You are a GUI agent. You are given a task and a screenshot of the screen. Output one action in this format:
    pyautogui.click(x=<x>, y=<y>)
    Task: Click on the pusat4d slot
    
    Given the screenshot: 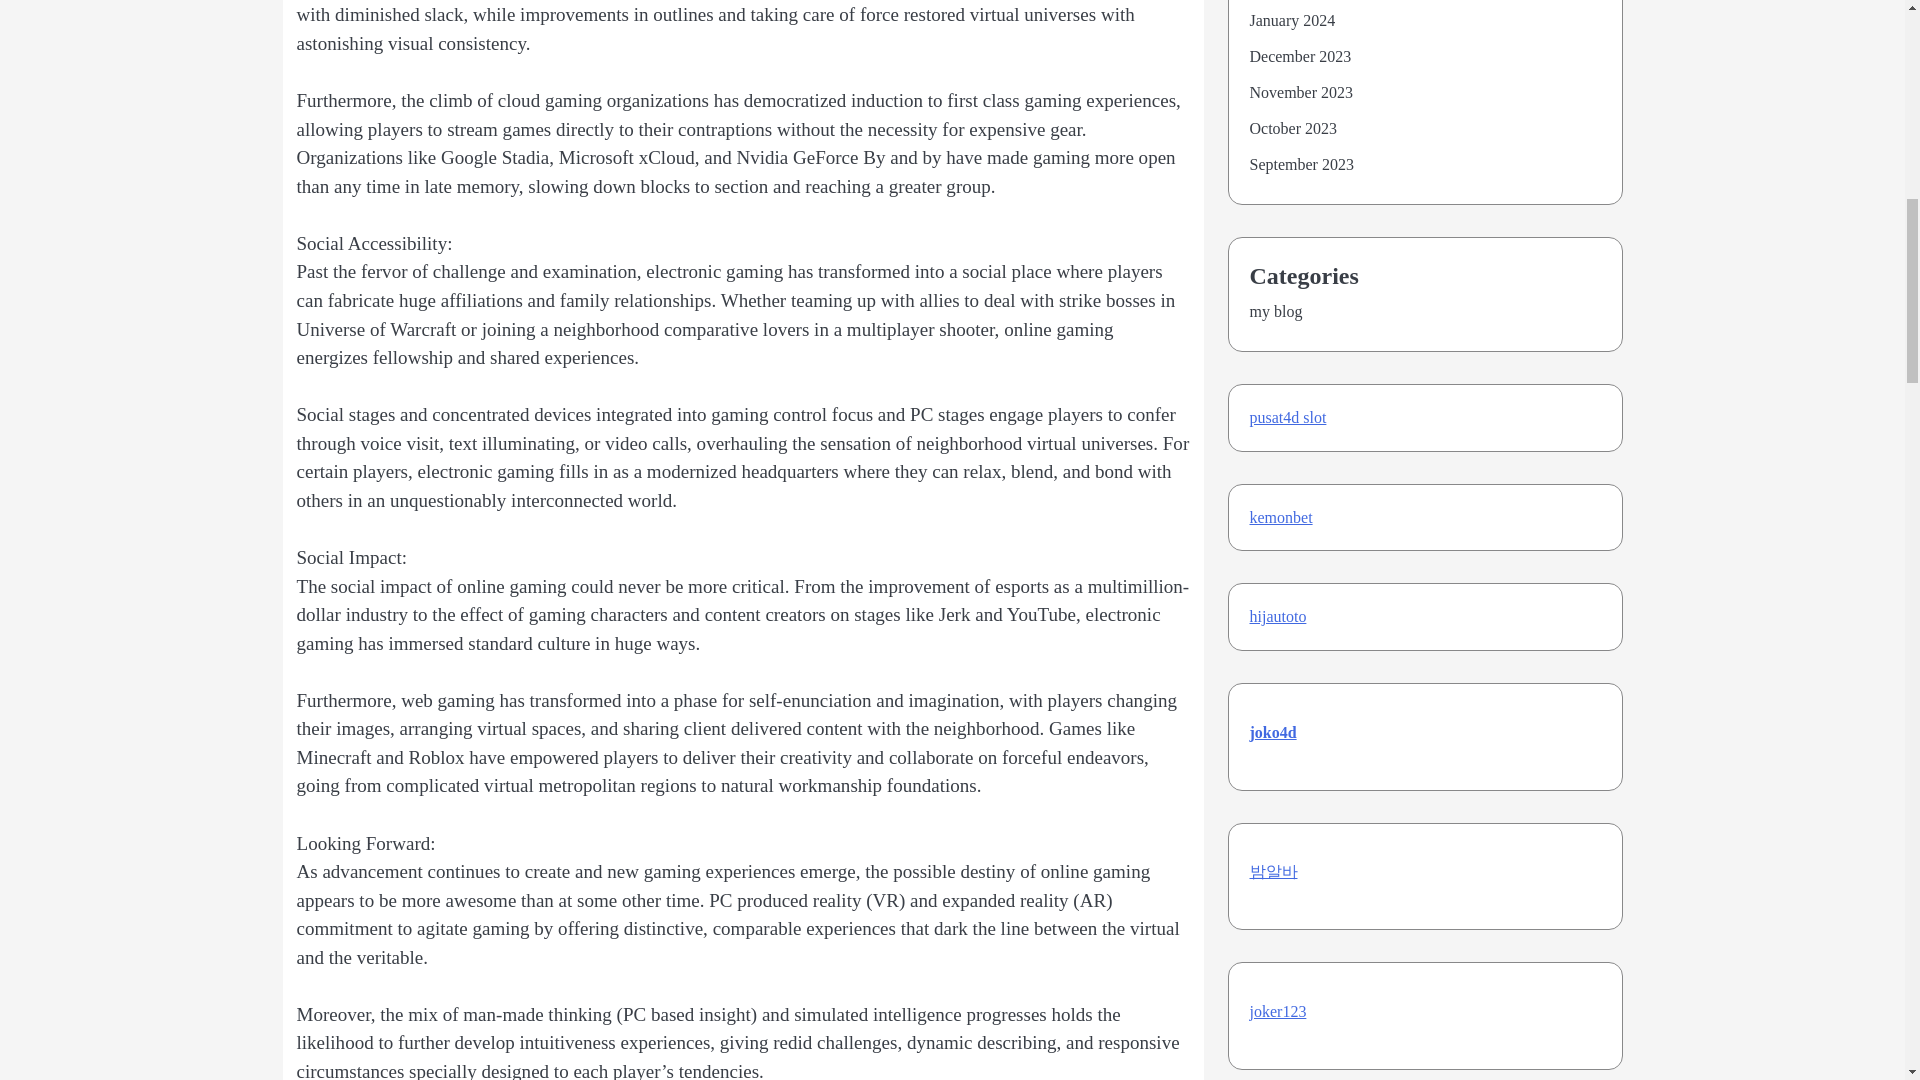 What is the action you would take?
    pyautogui.click(x=1288, y=417)
    